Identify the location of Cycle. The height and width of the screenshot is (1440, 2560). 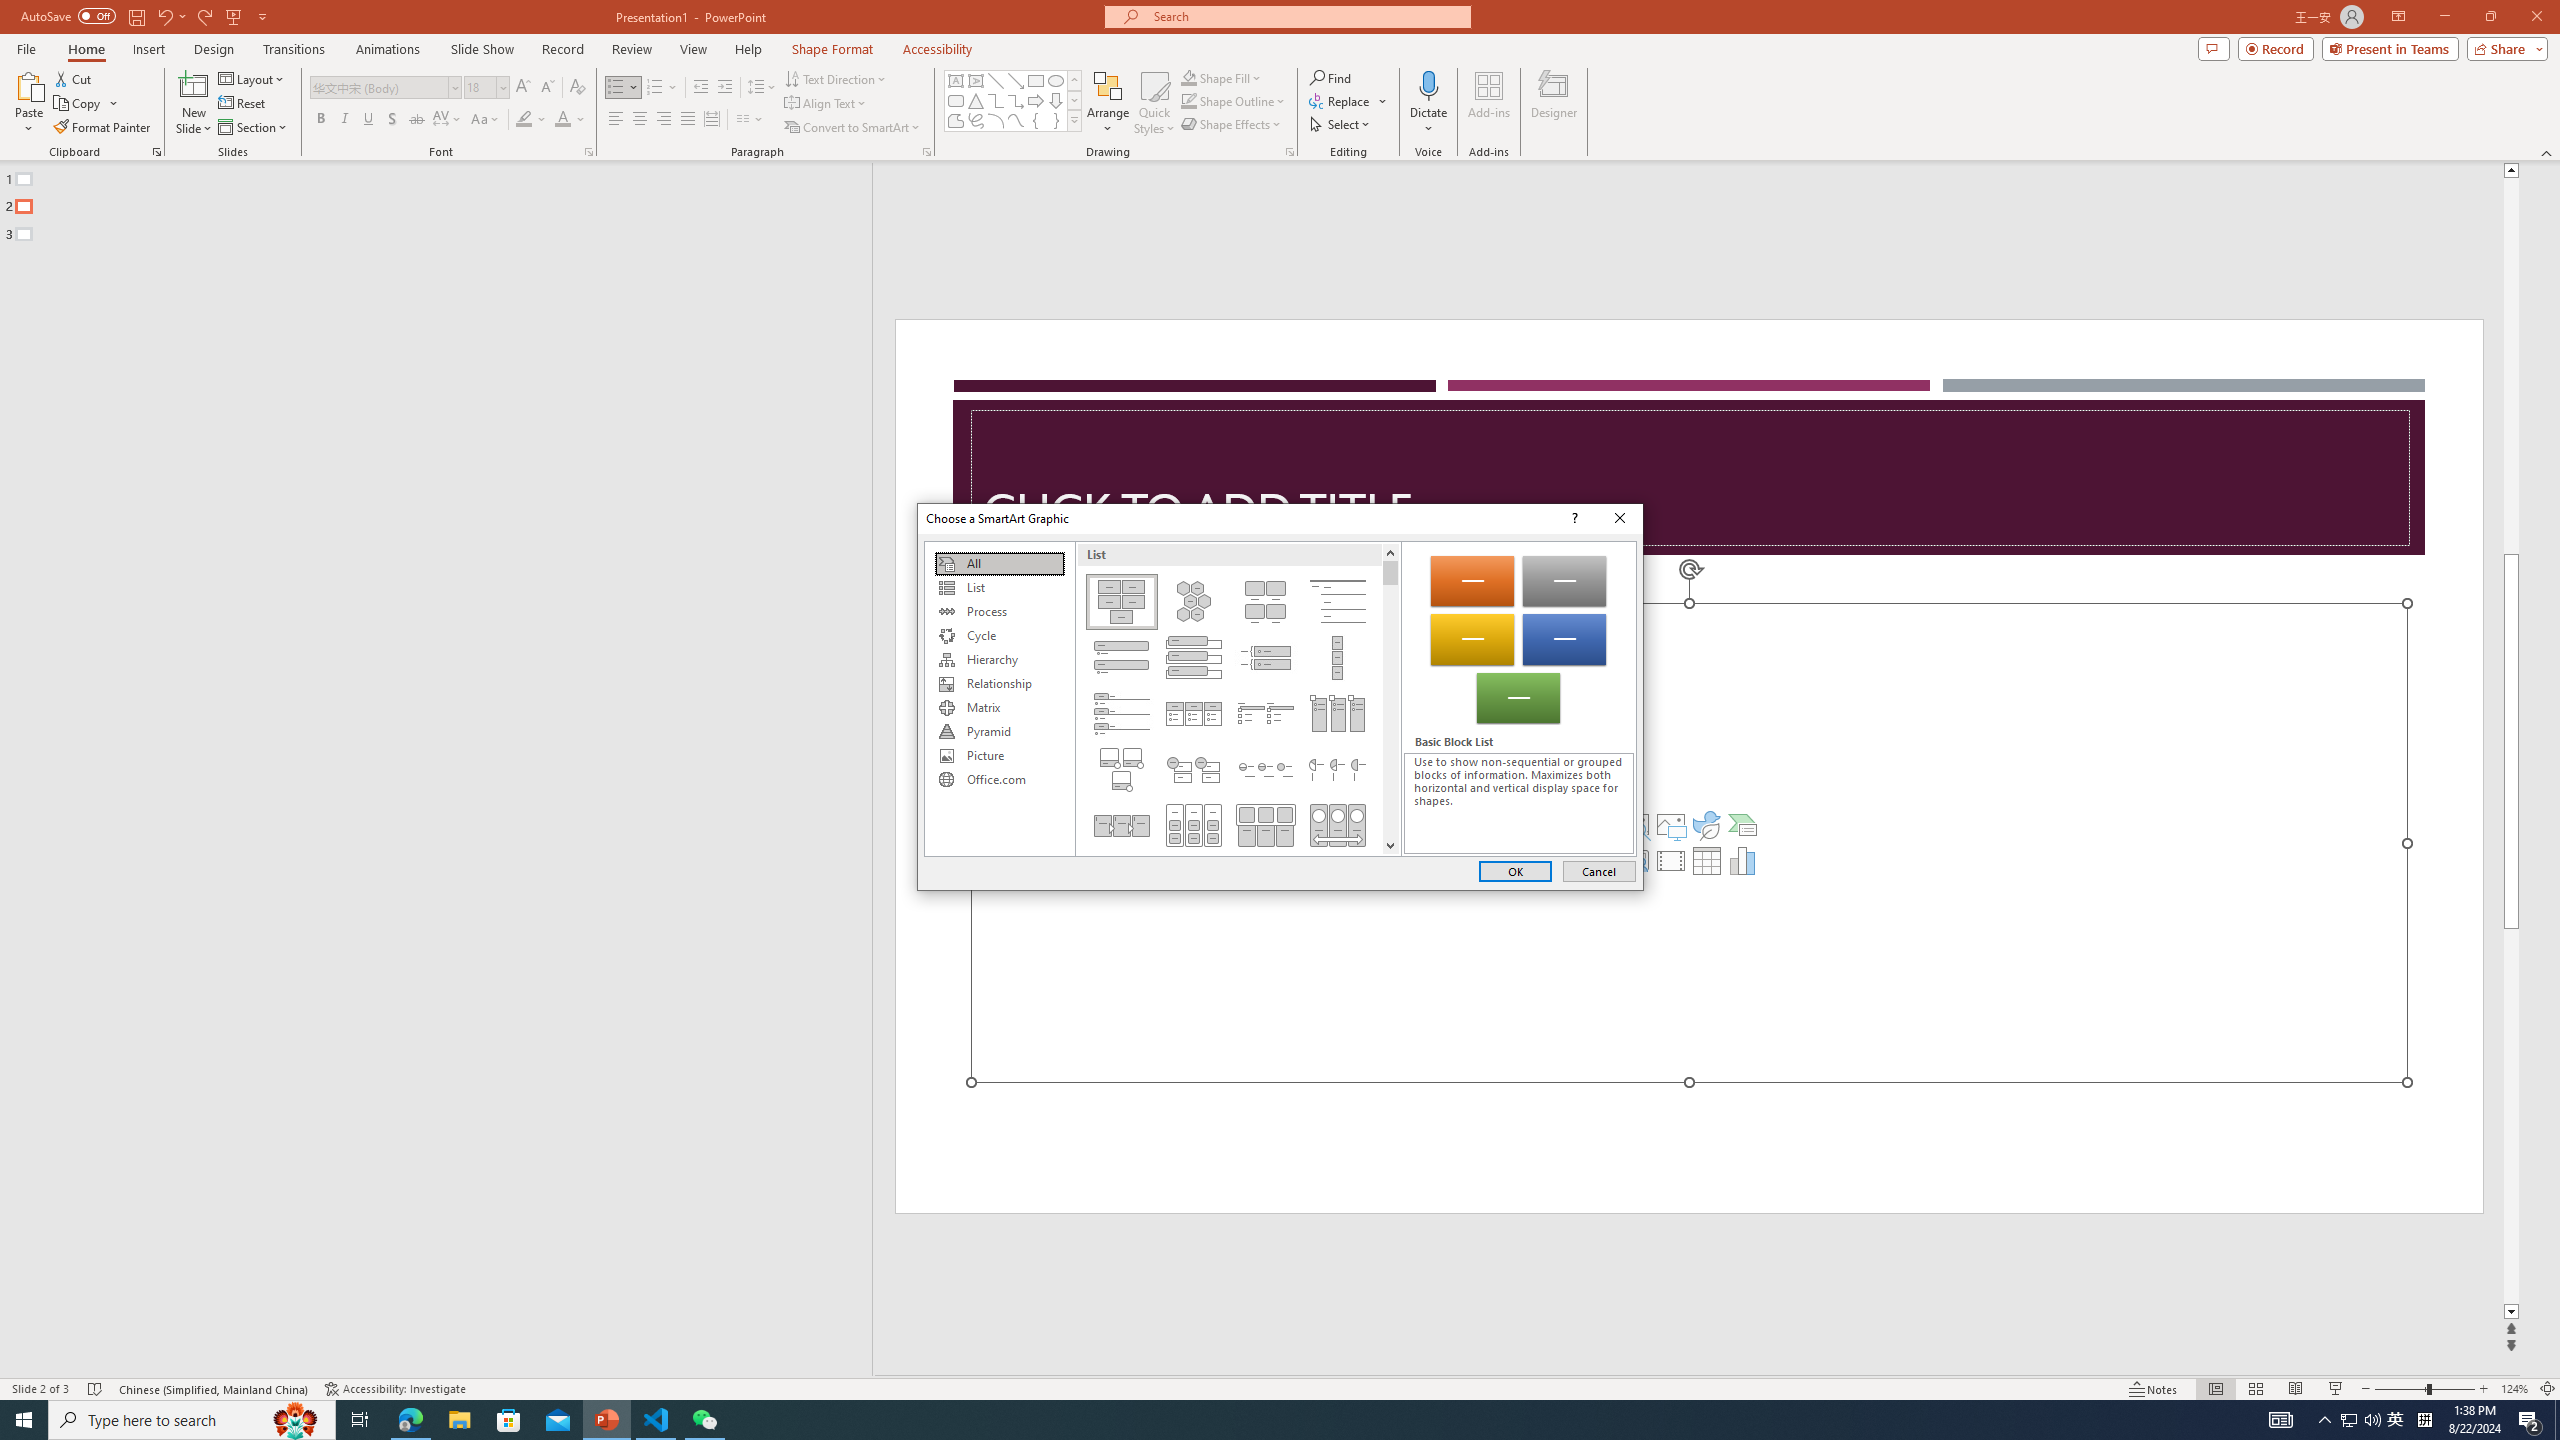
(999, 636).